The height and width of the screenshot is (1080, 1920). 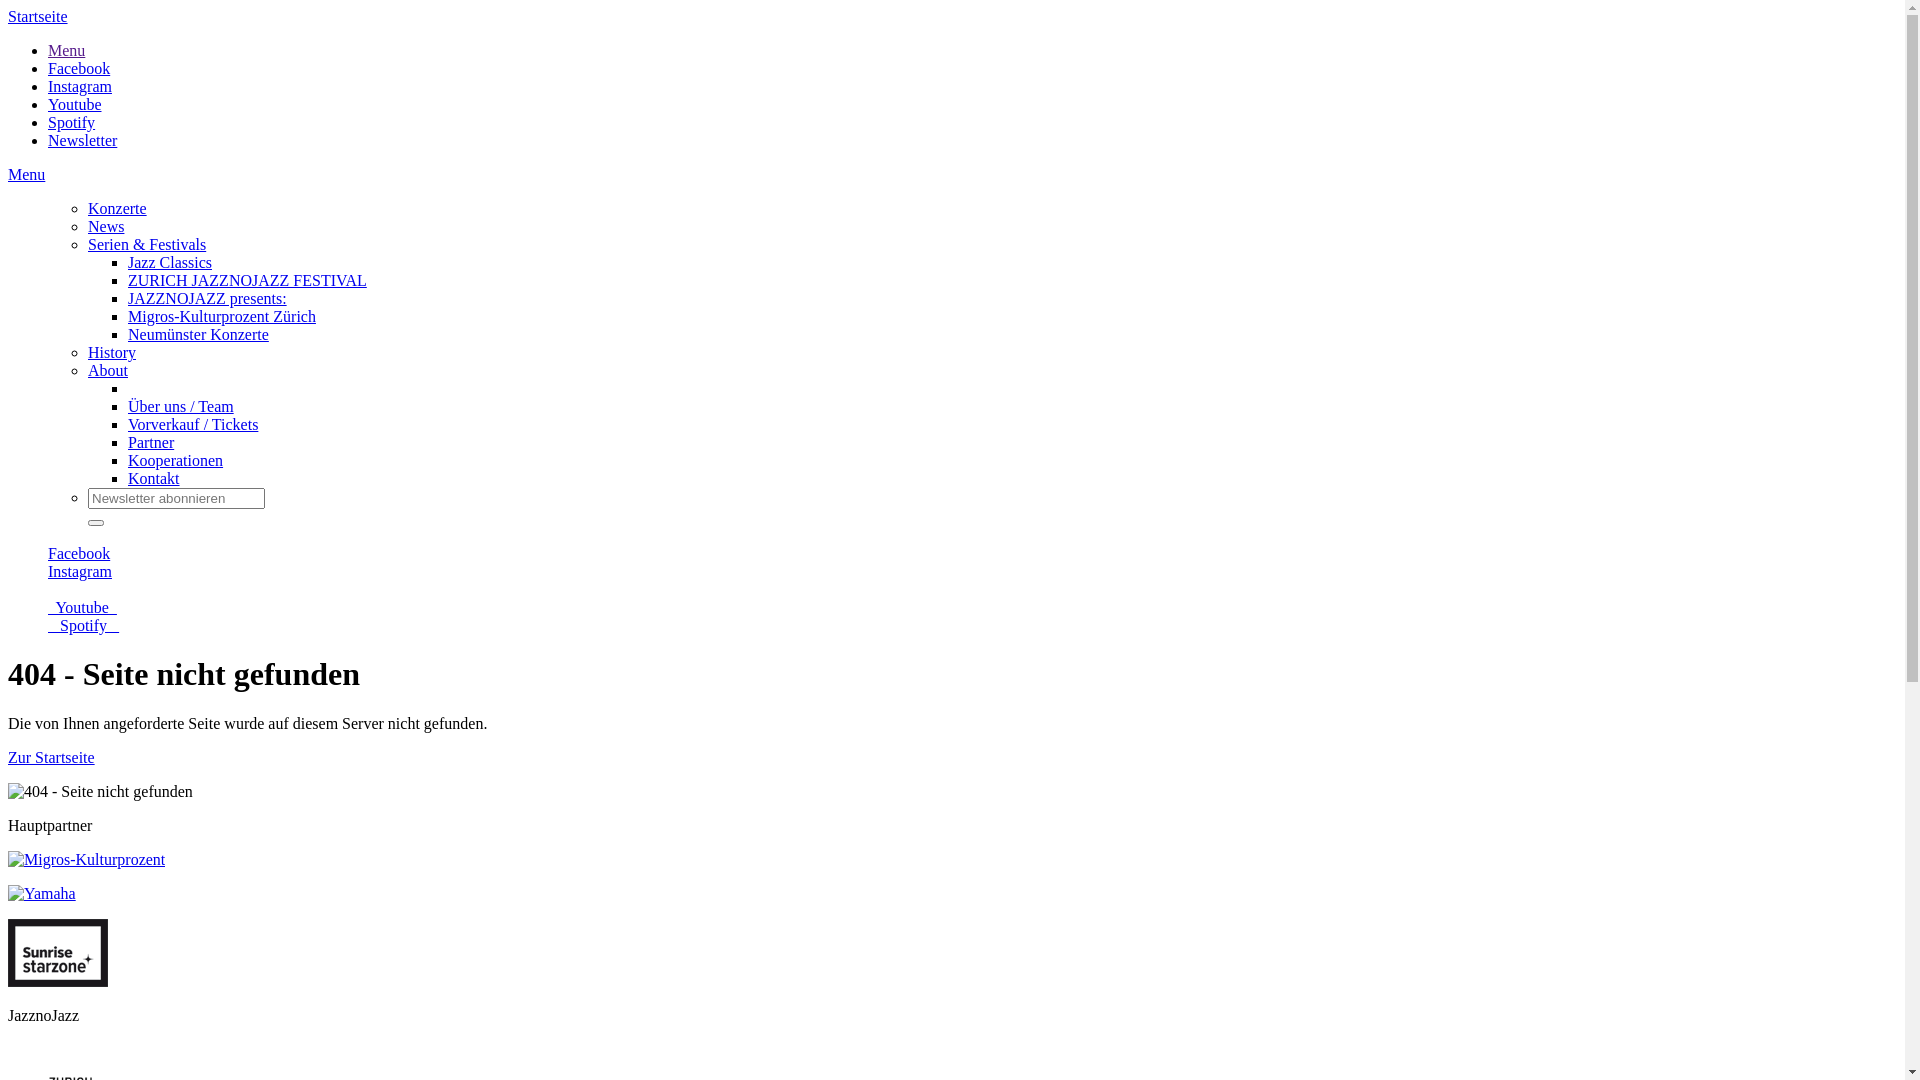 What do you see at coordinates (108, 370) in the screenshot?
I see `About` at bounding box center [108, 370].